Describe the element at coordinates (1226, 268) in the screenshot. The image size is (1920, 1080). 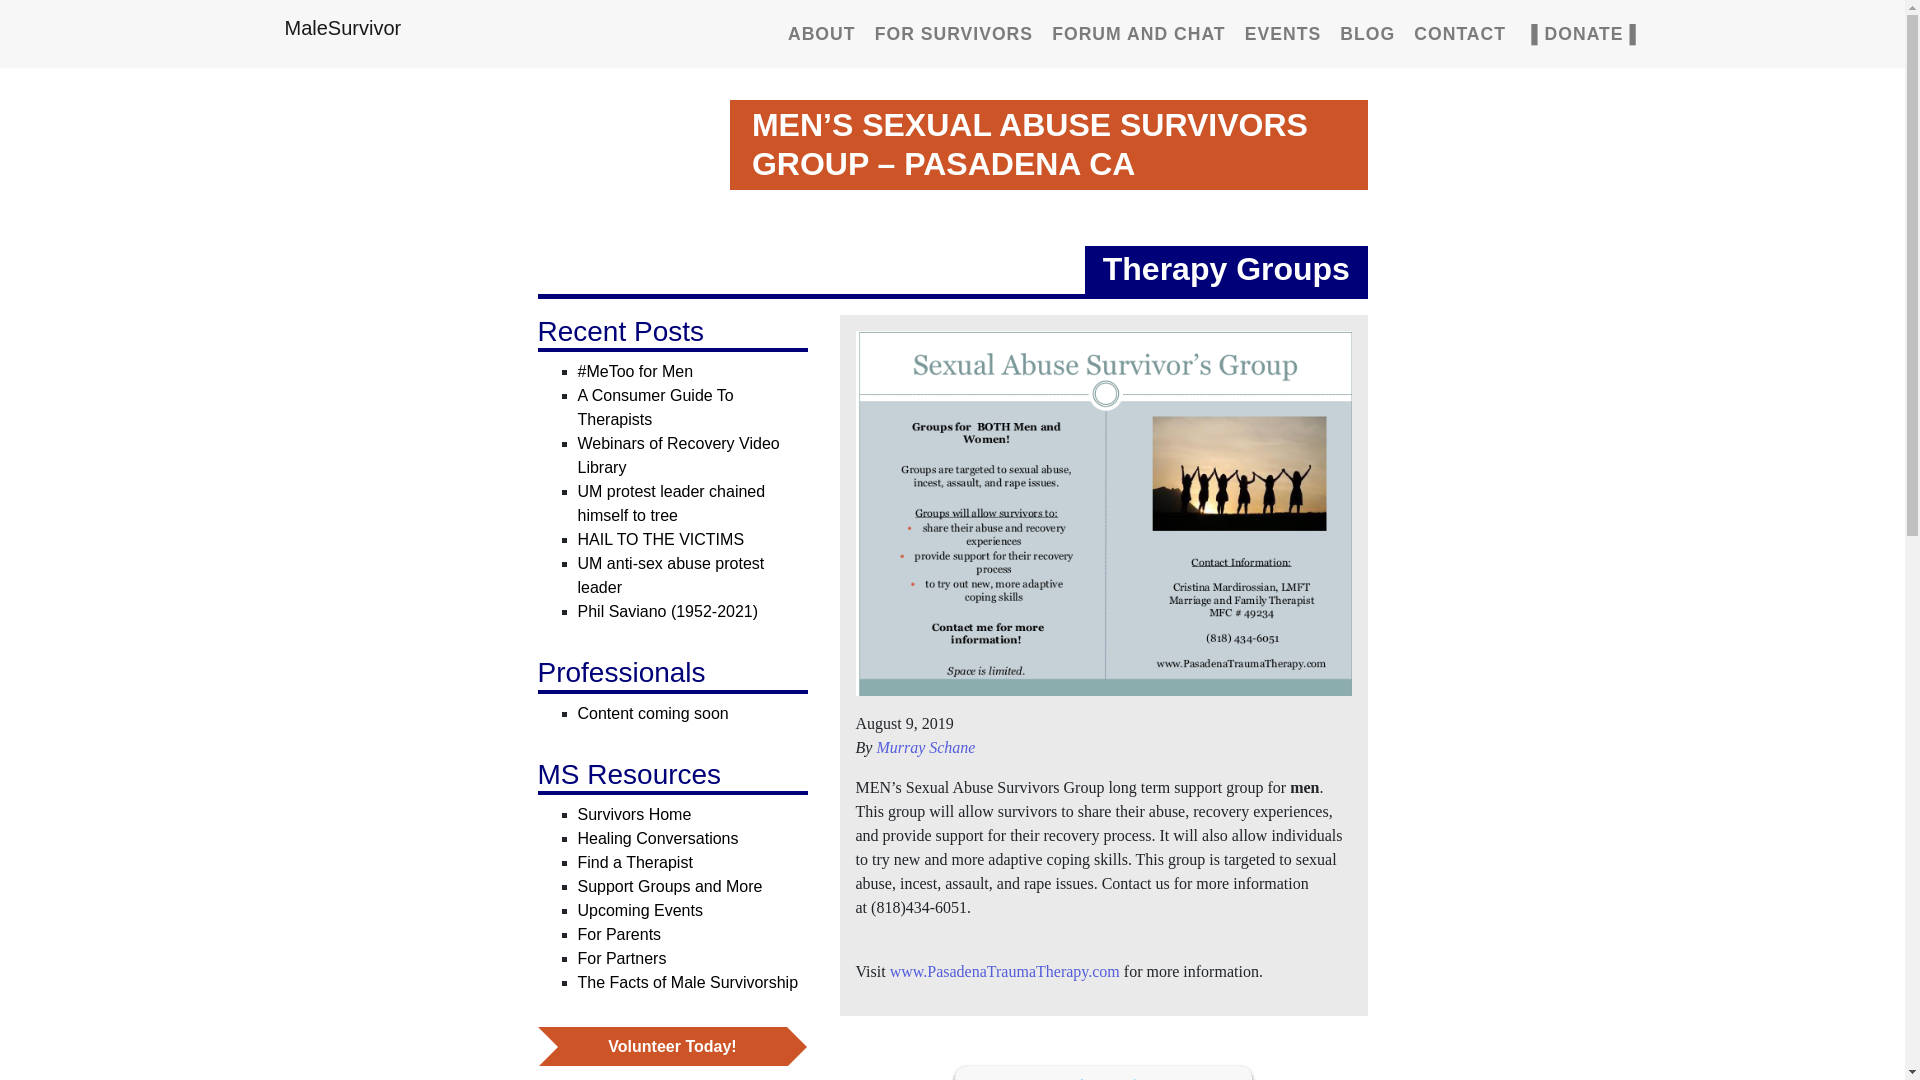
I see `Therapy Groups` at that location.